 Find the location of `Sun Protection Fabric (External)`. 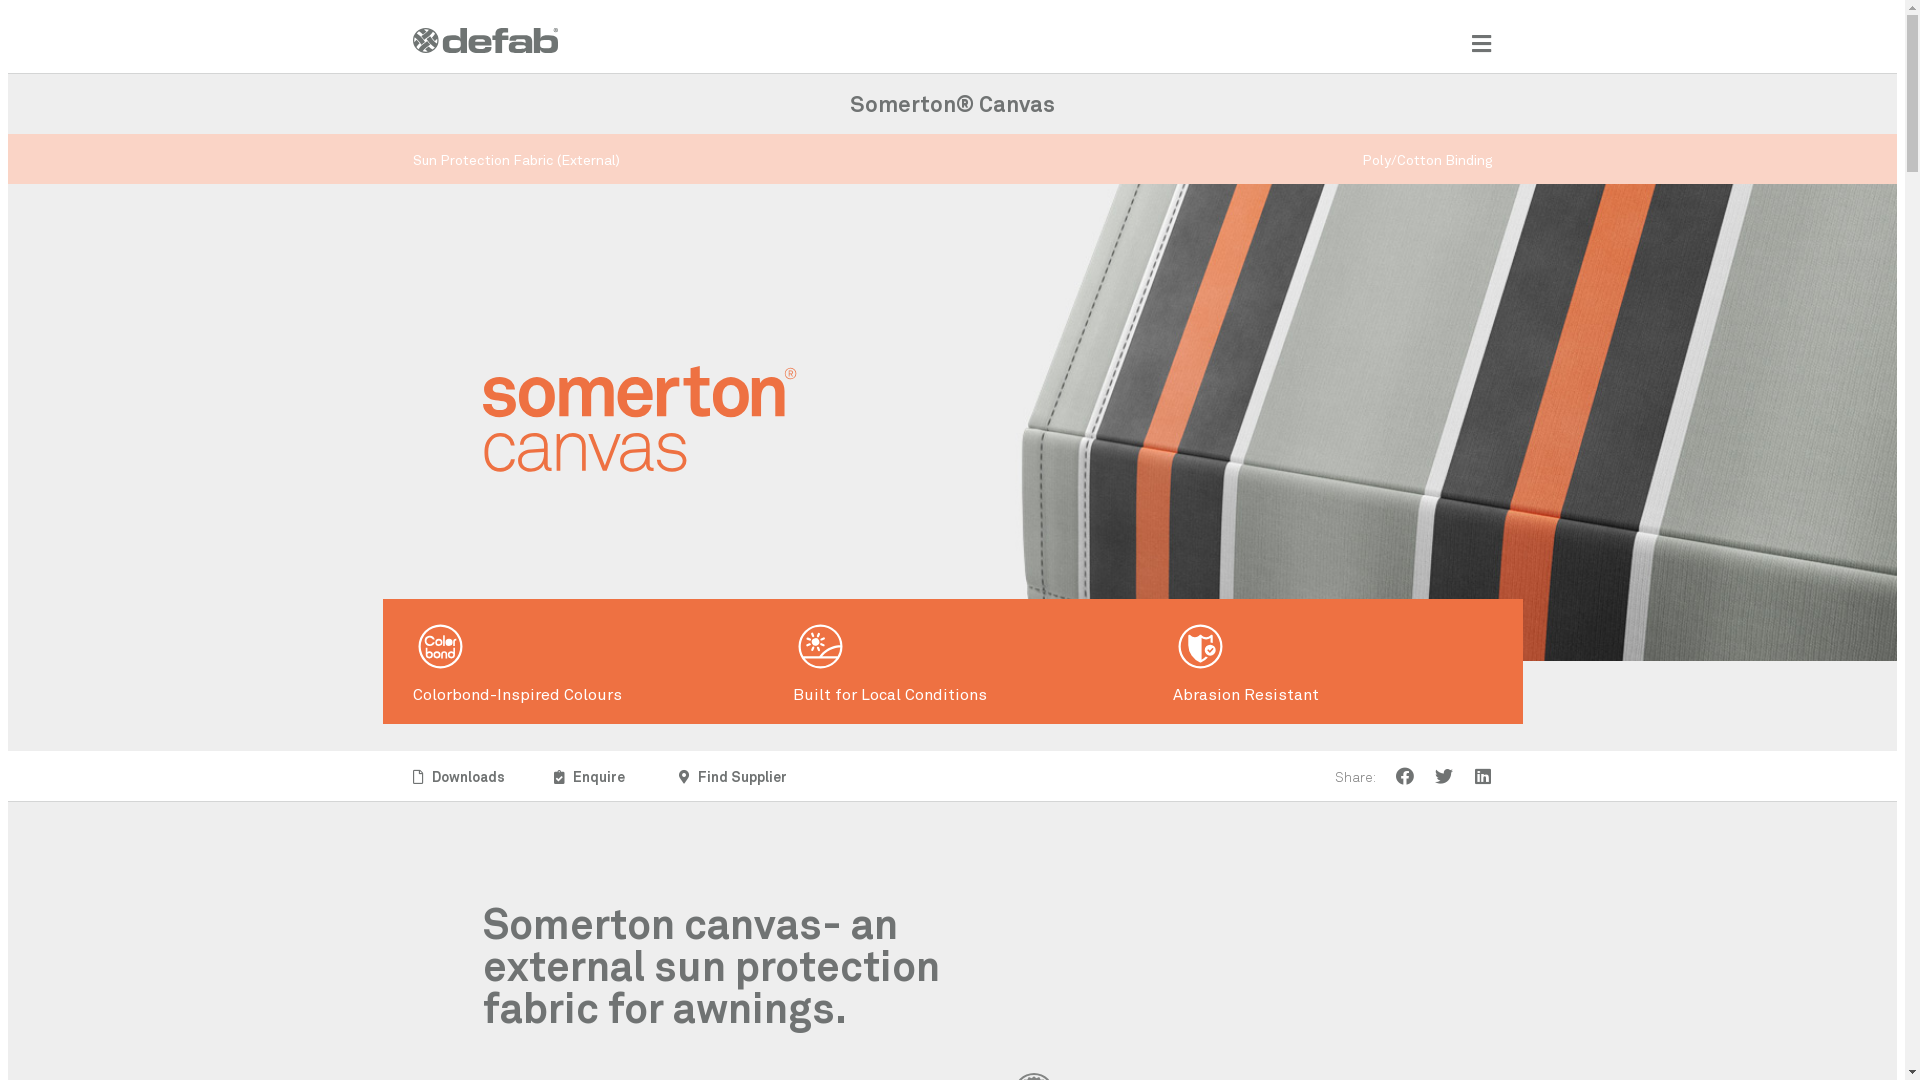

Sun Protection Fabric (External) is located at coordinates (516, 160).